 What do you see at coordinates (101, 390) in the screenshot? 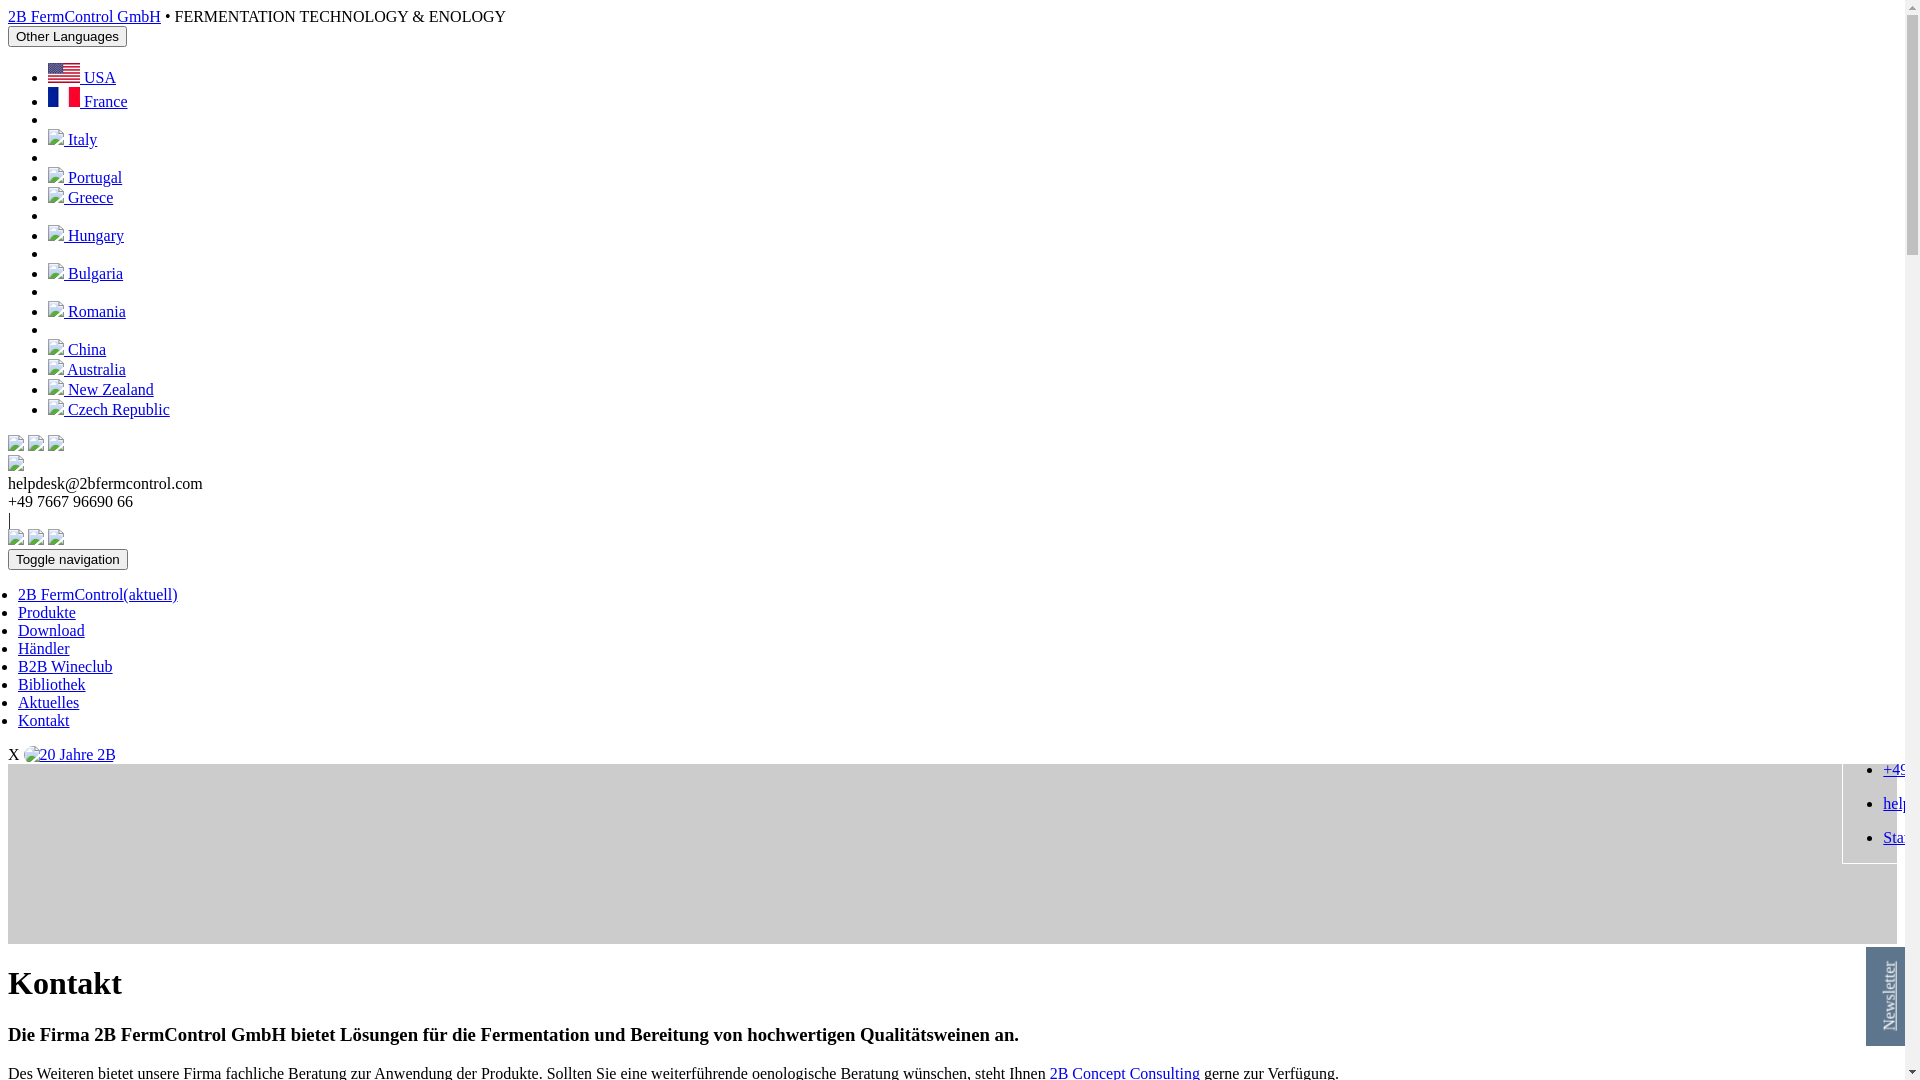
I see `New Zealand` at bounding box center [101, 390].